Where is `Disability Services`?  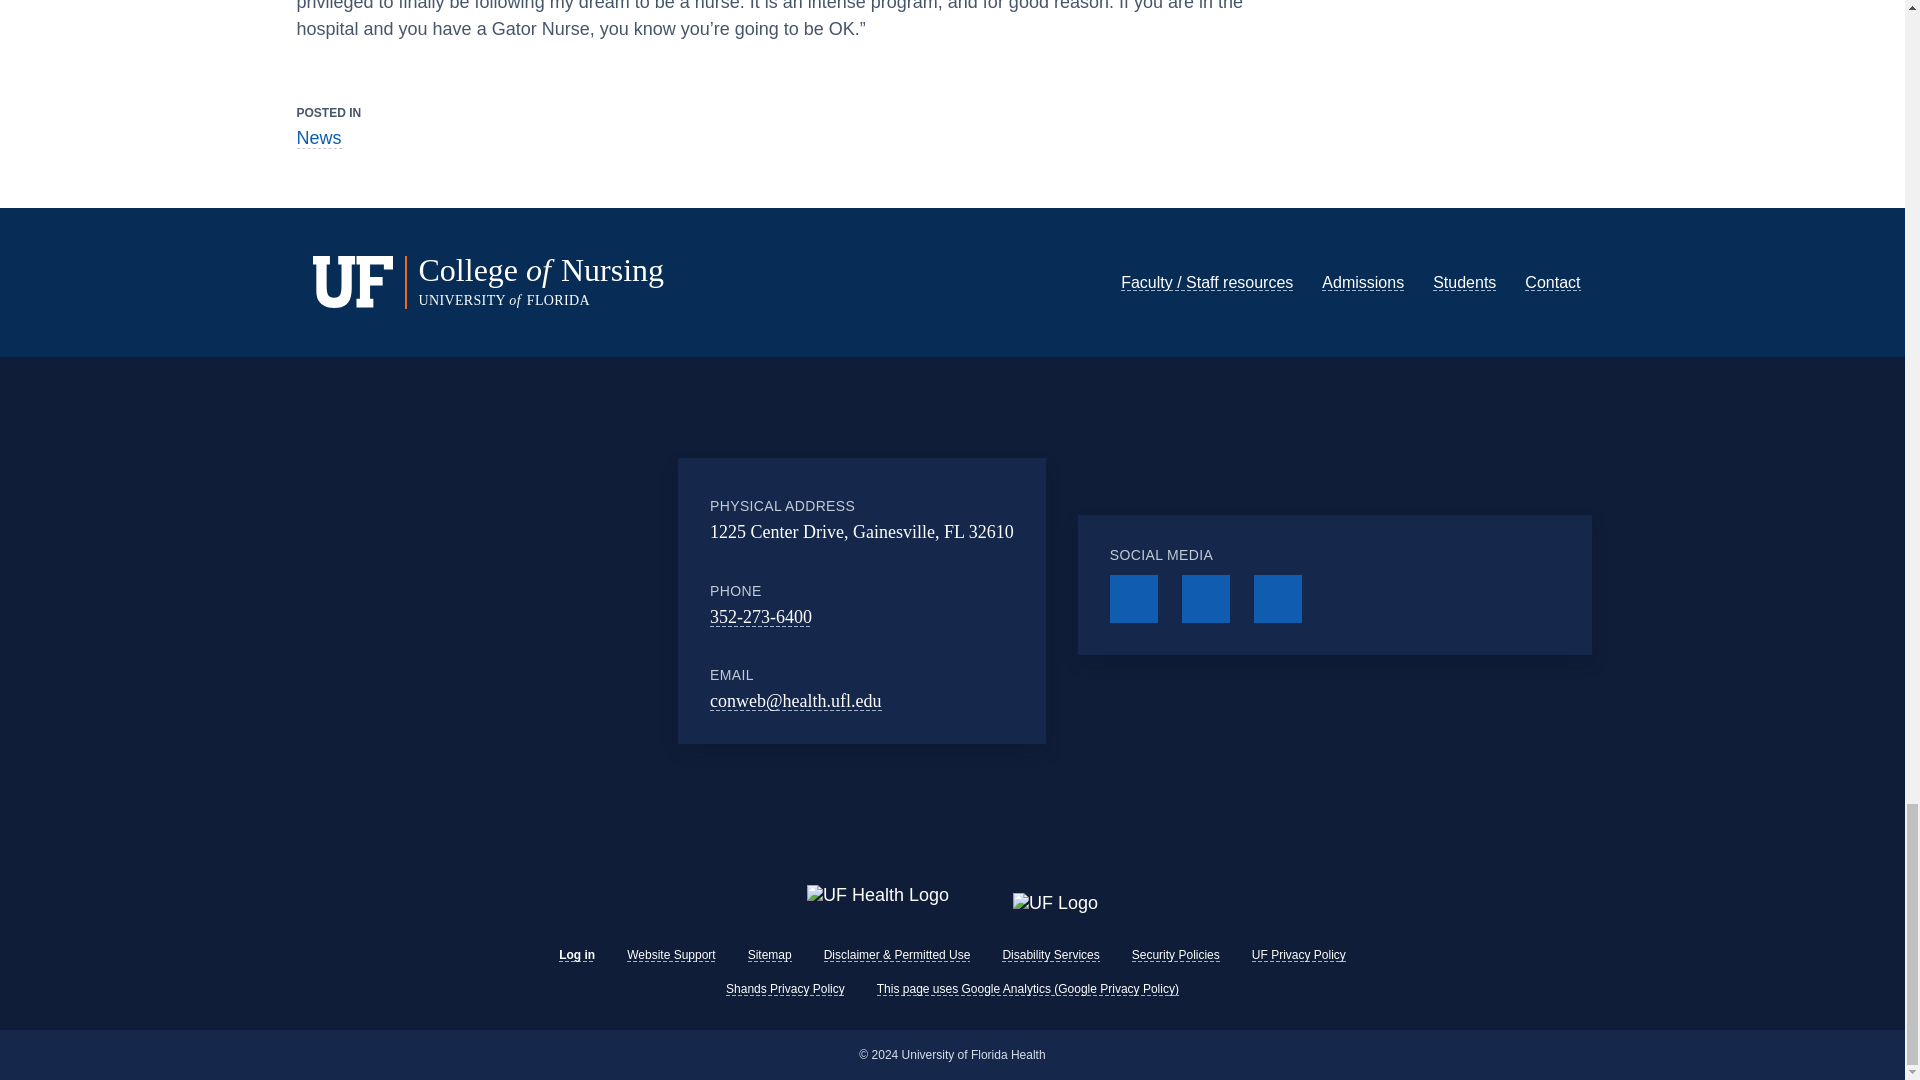 Disability Services is located at coordinates (1050, 955).